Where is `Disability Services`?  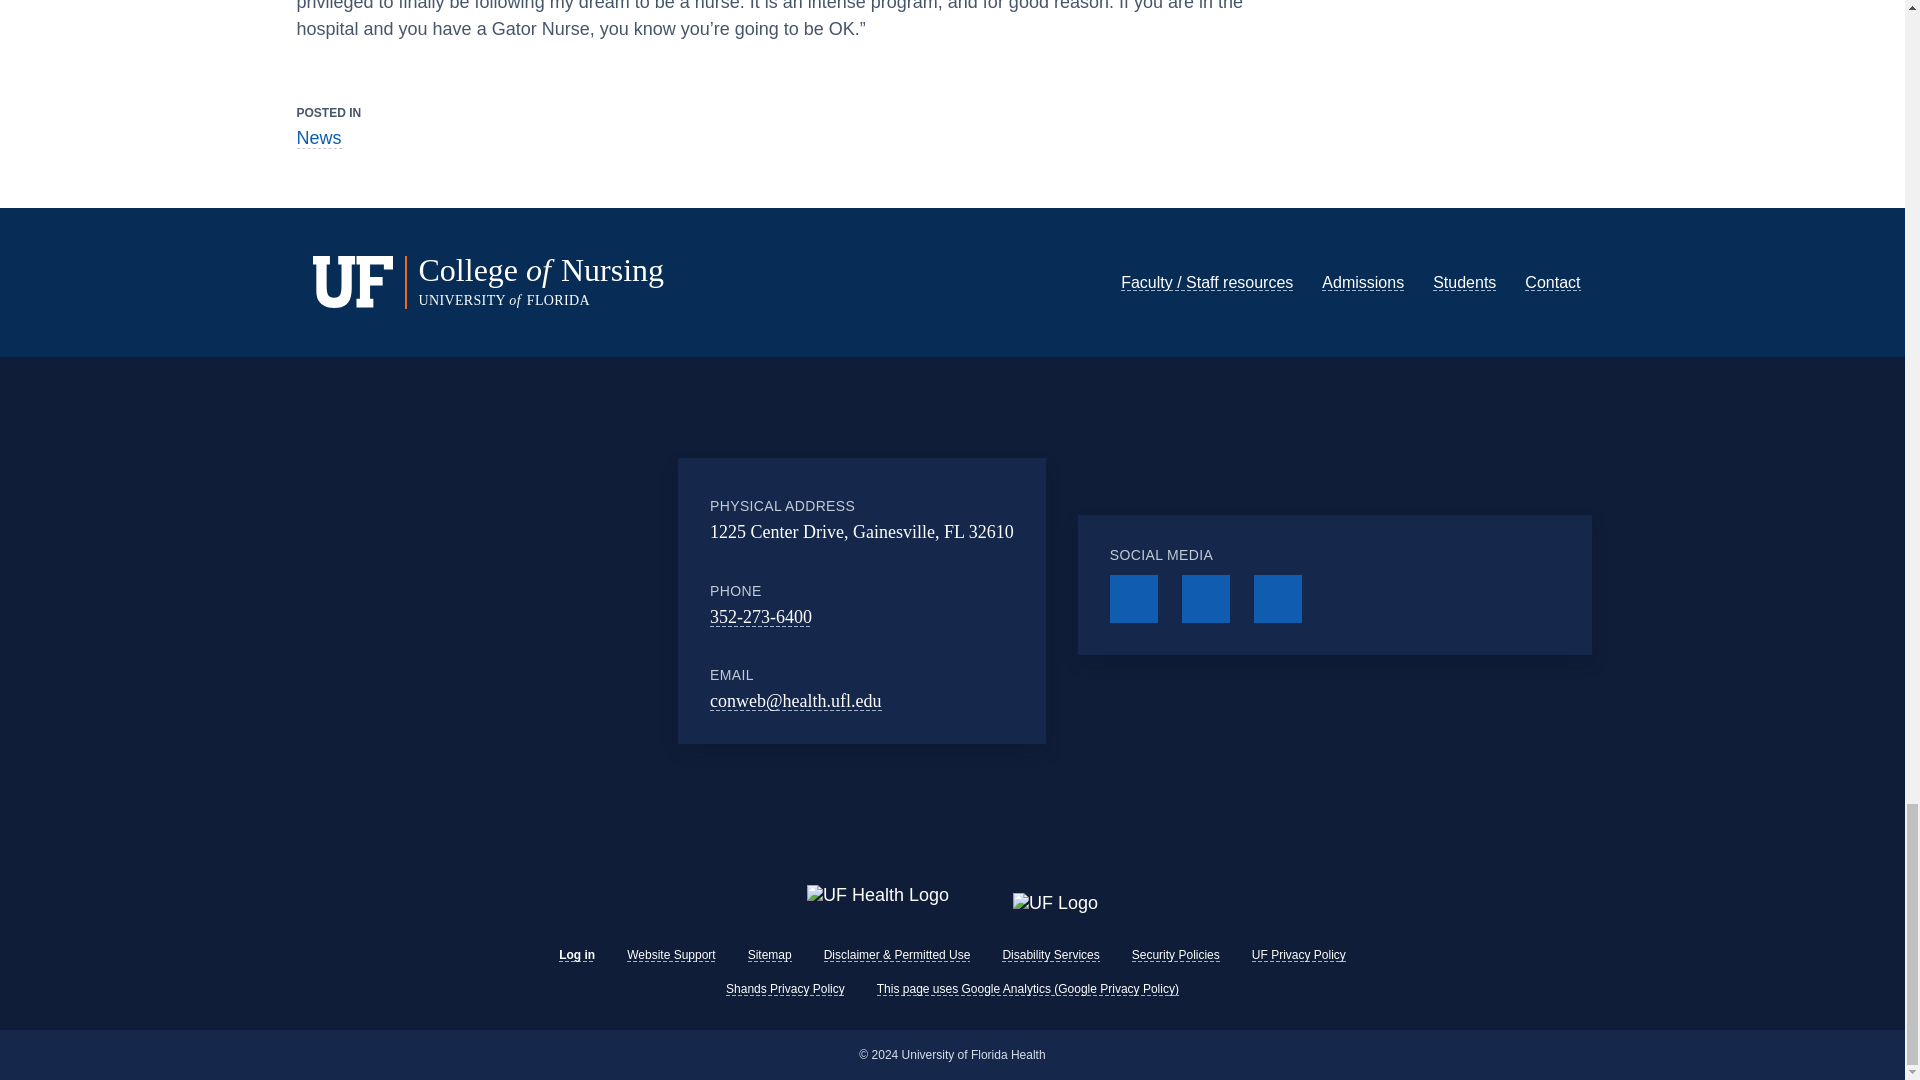 Disability Services is located at coordinates (1050, 955).